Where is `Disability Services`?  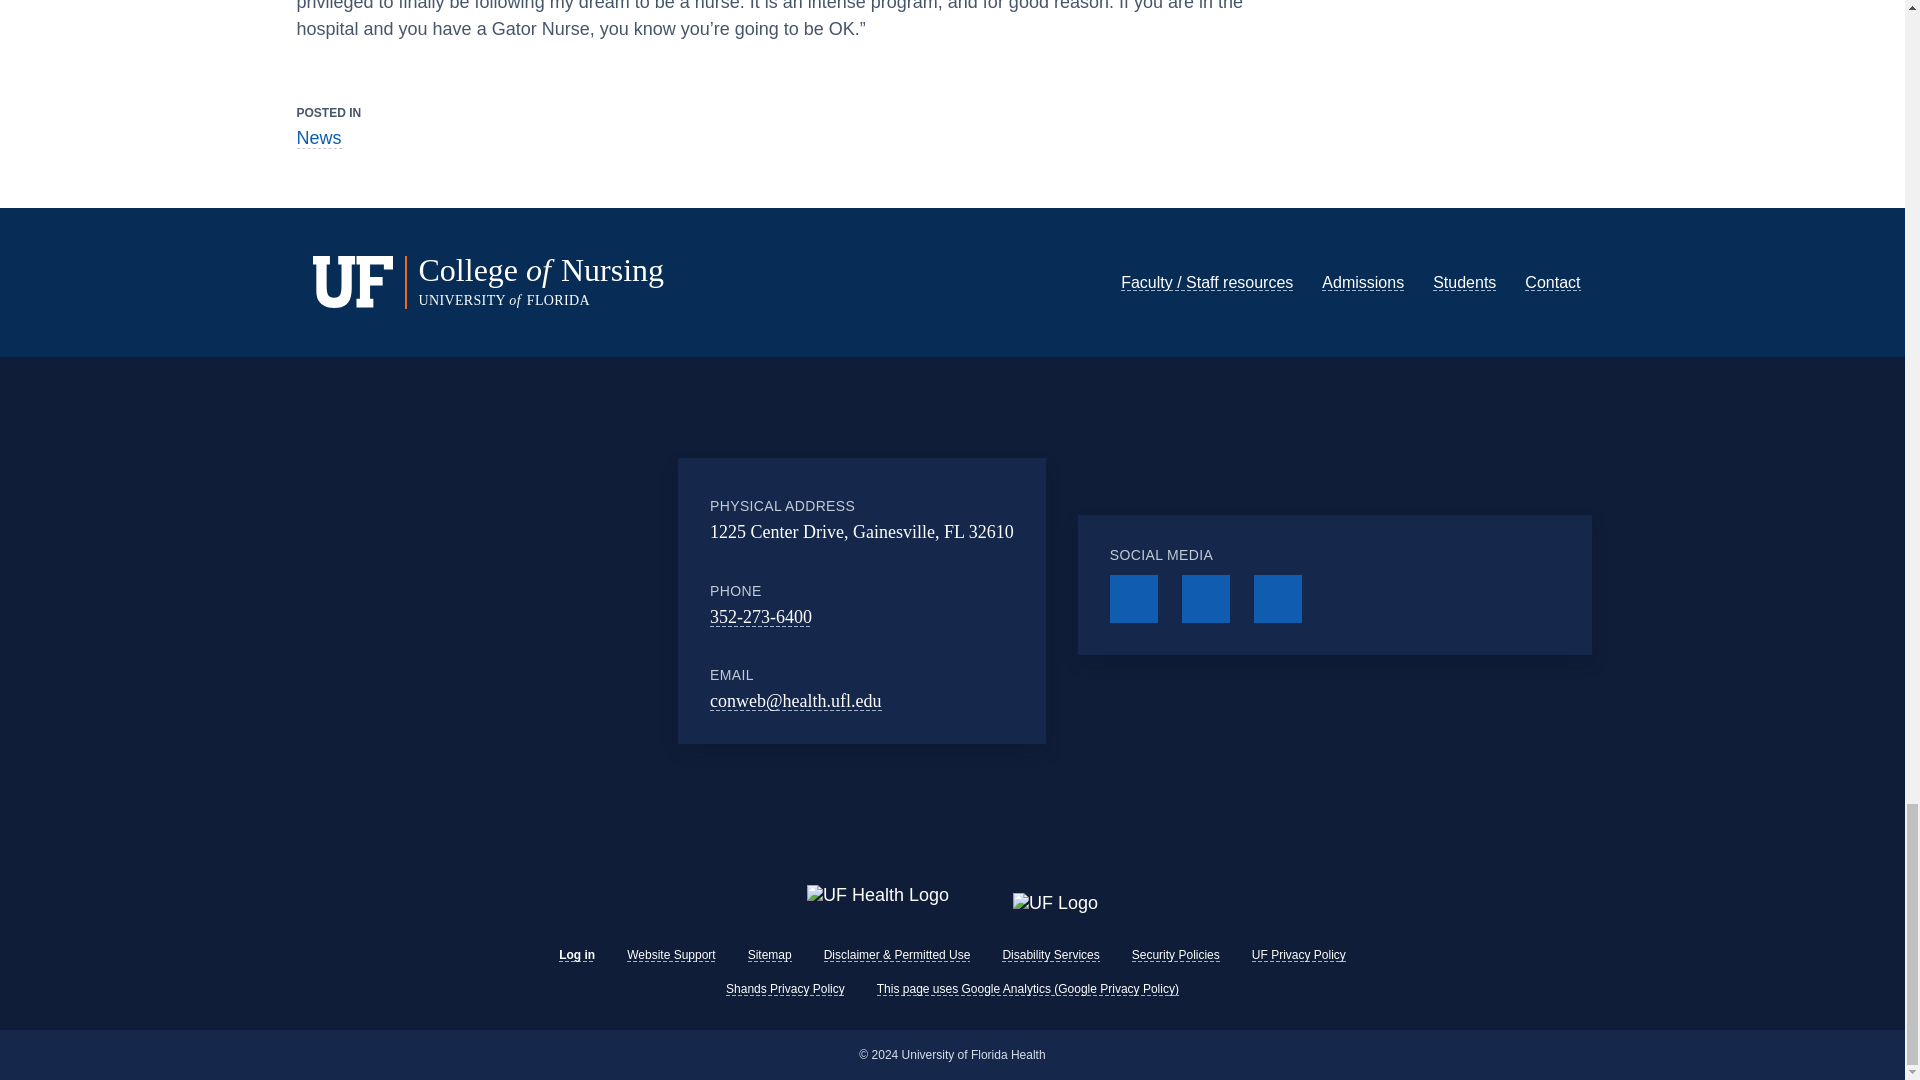 Disability Services is located at coordinates (1050, 955).